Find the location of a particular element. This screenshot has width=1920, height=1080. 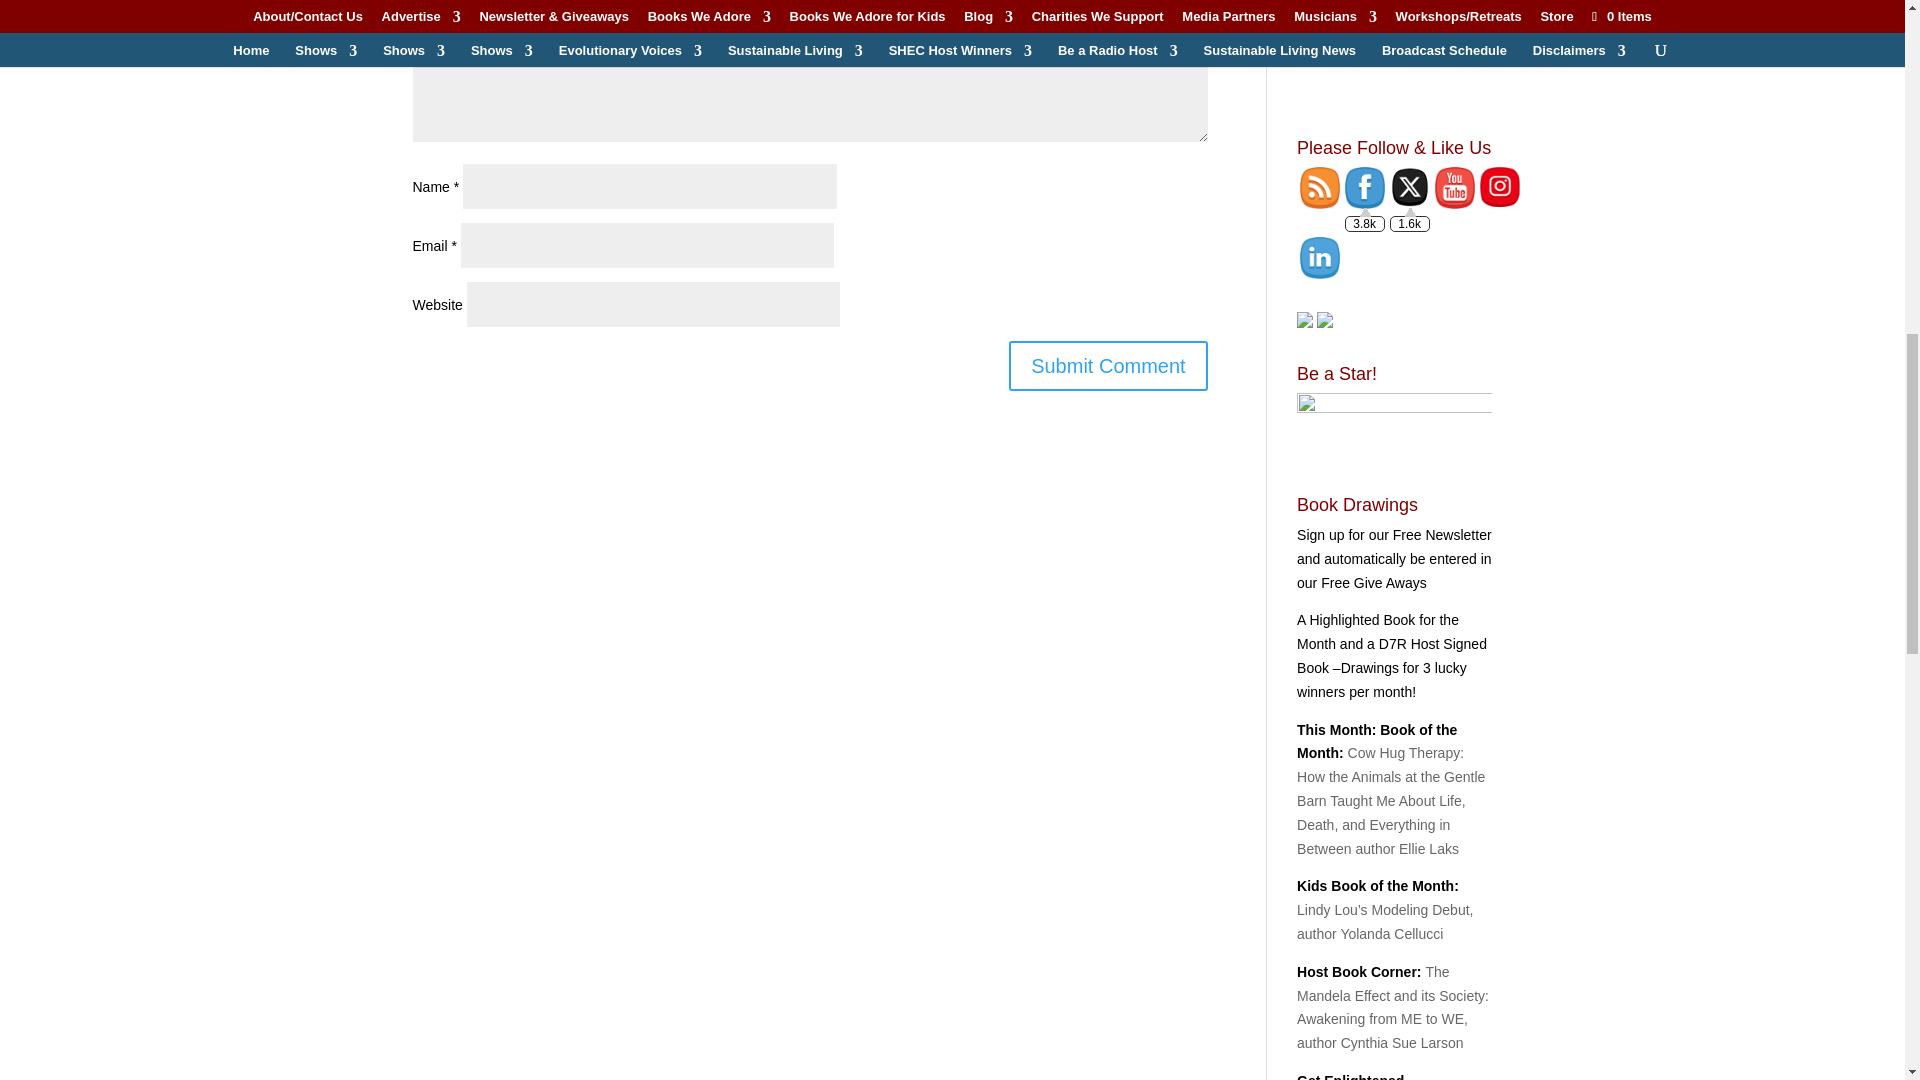

RSS is located at coordinates (1320, 188).